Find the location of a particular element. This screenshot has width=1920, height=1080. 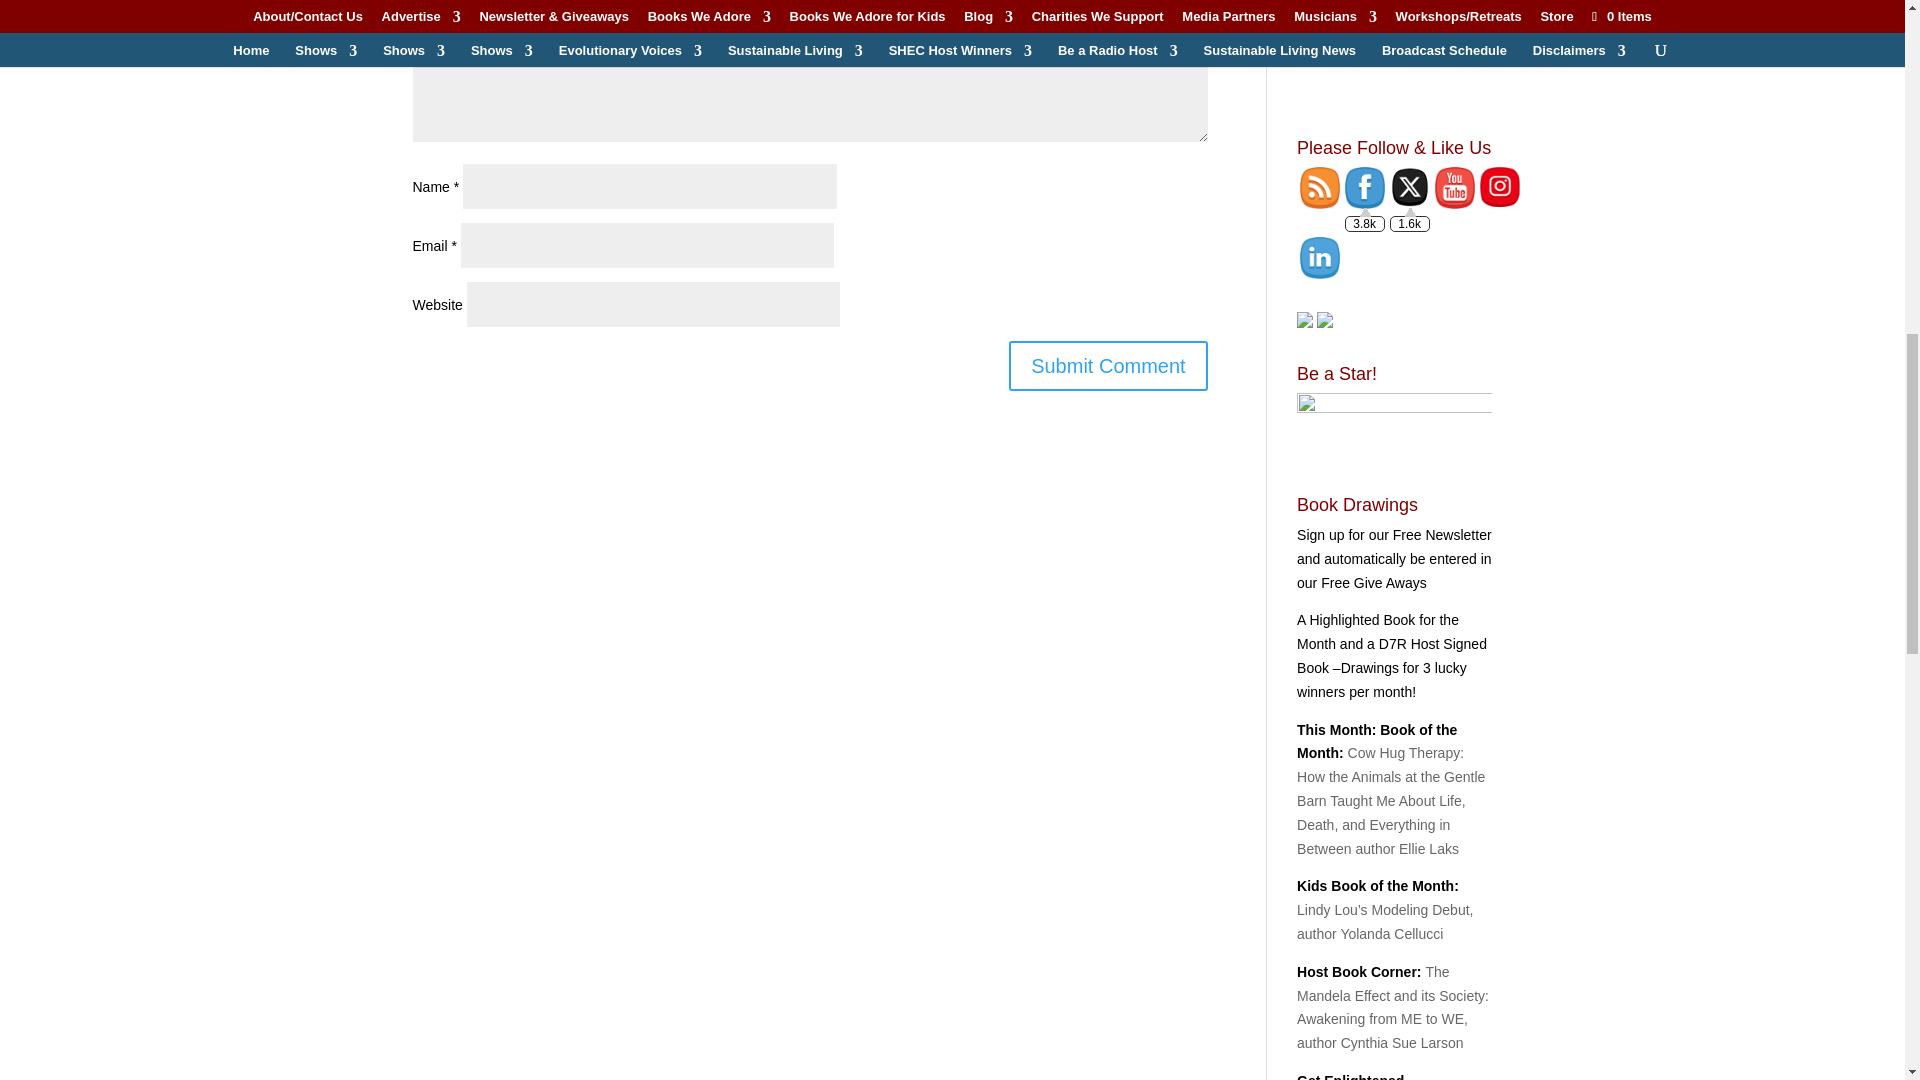

RSS is located at coordinates (1320, 188).